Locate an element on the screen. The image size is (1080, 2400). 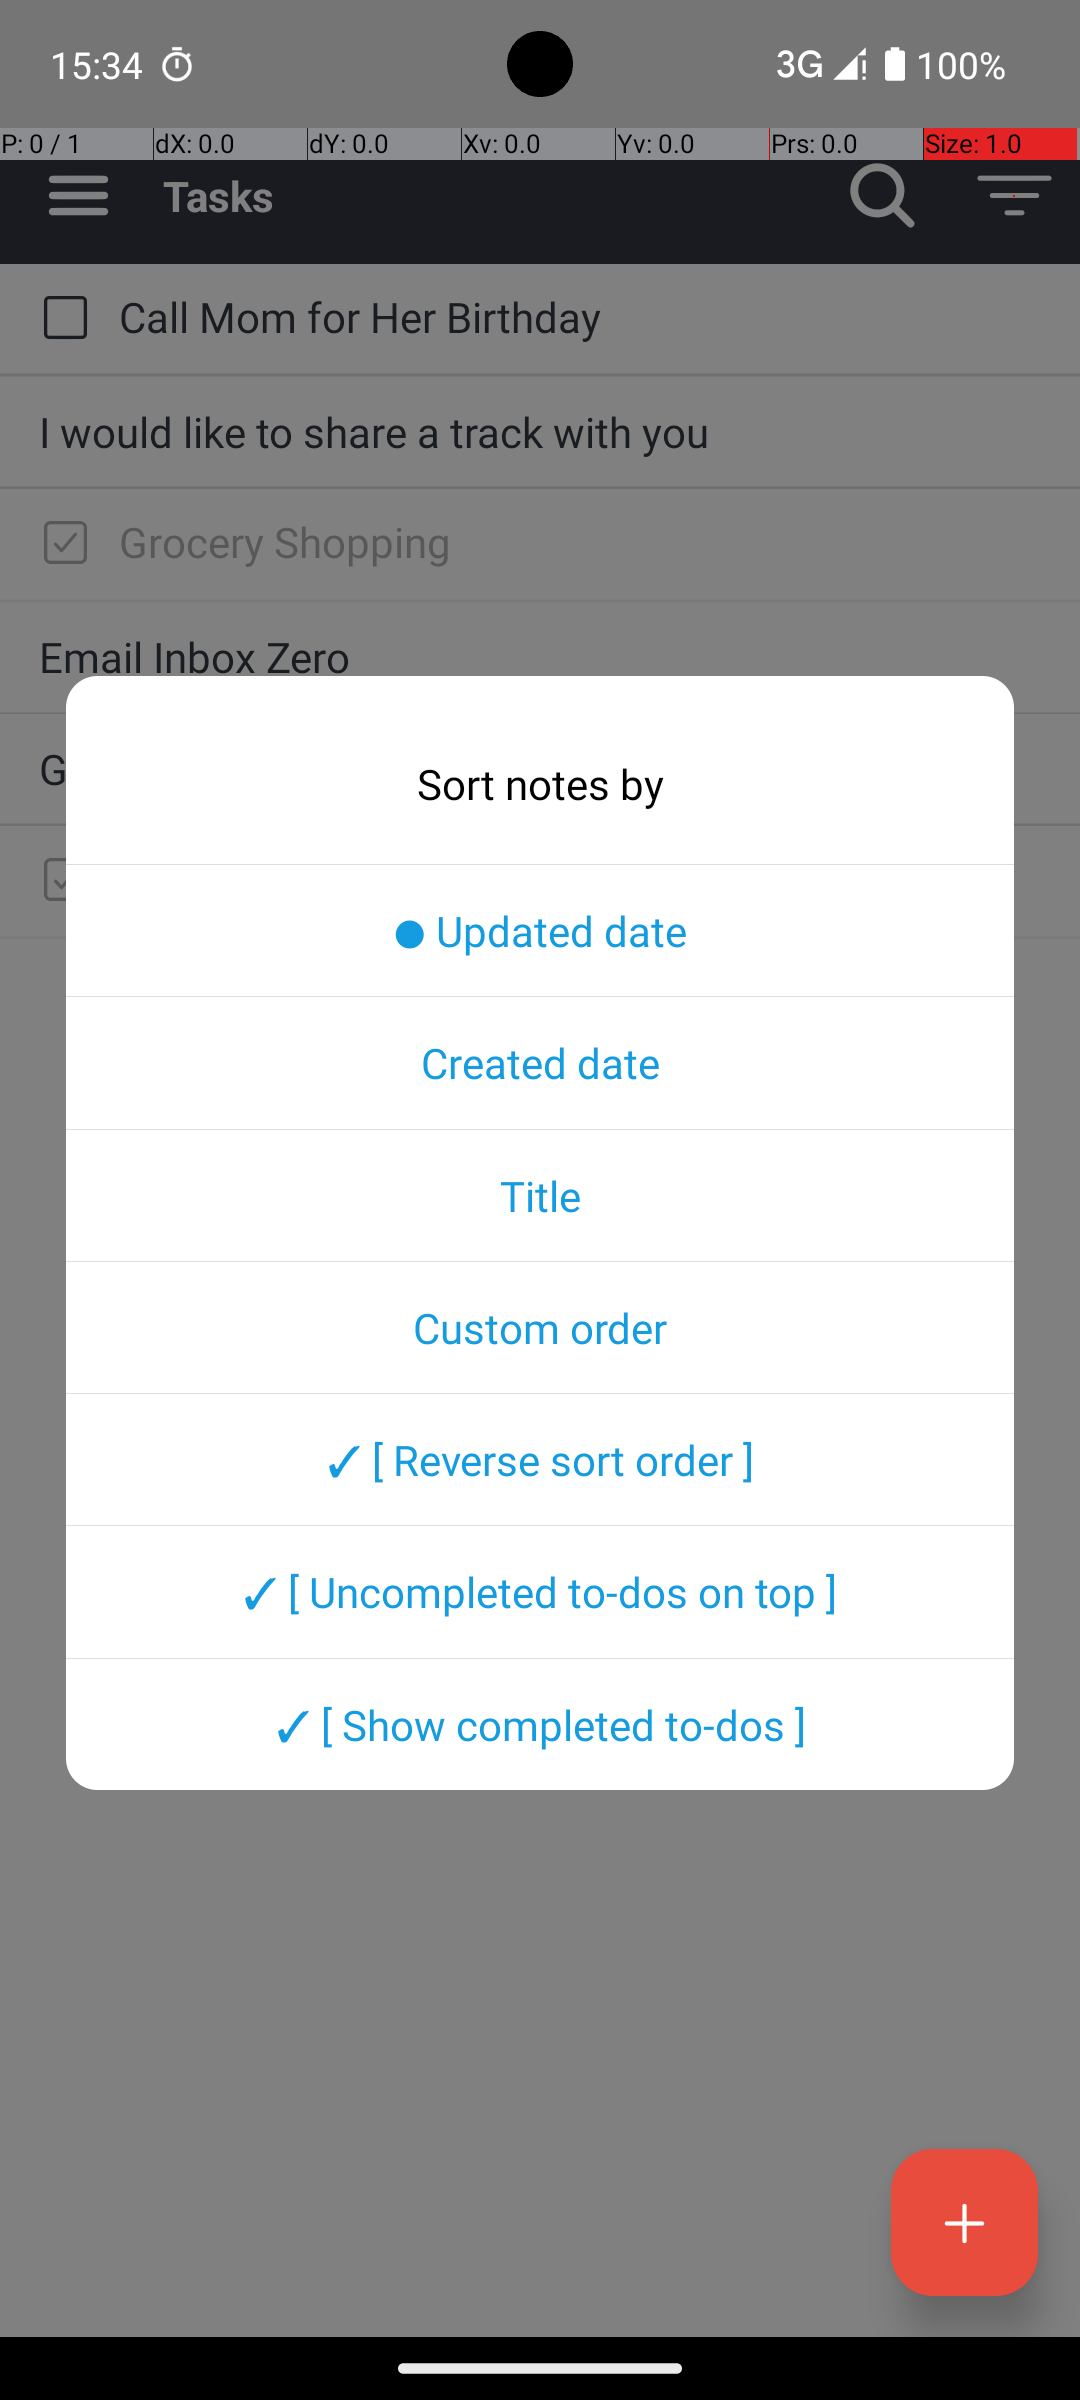
to-do: Grocery Shopping is located at coordinates (60, 544).